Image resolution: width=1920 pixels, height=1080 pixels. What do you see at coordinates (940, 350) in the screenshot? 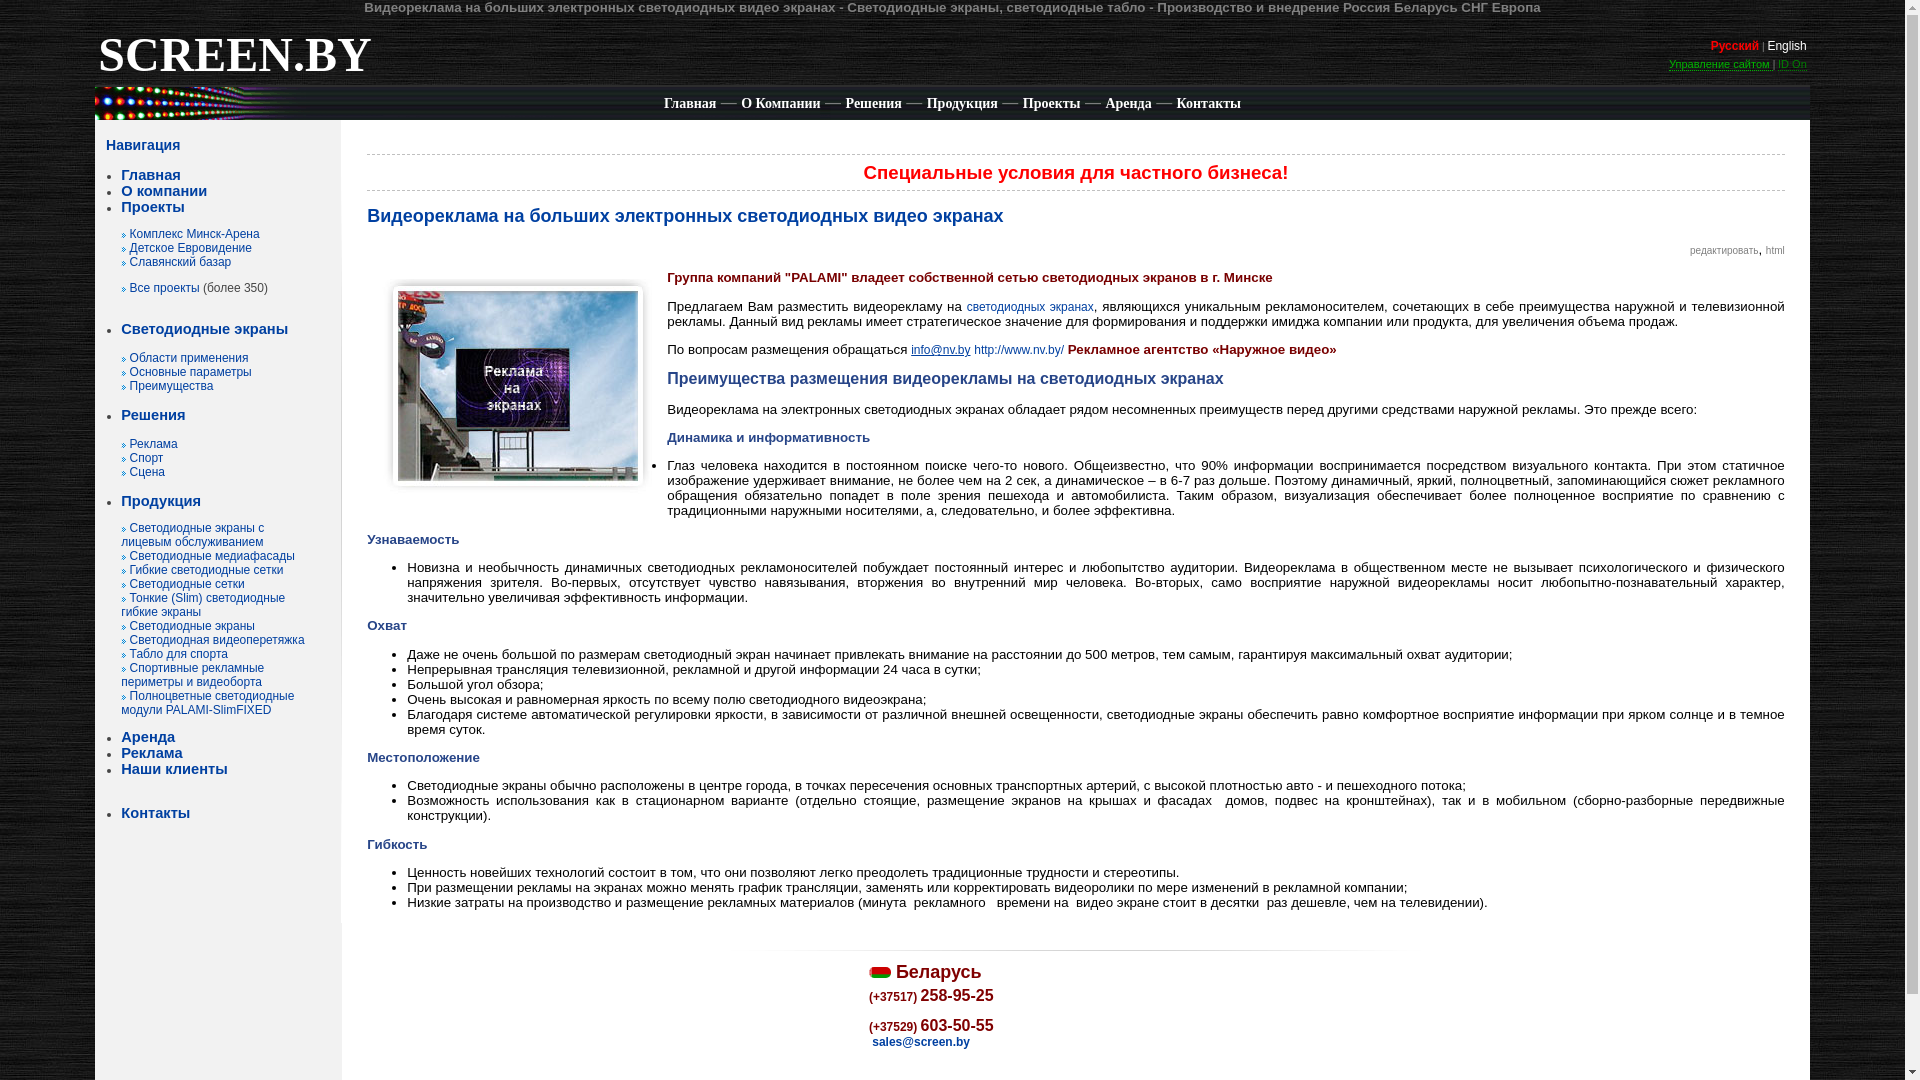
I see `info@nv.by` at bounding box center [940, 350].